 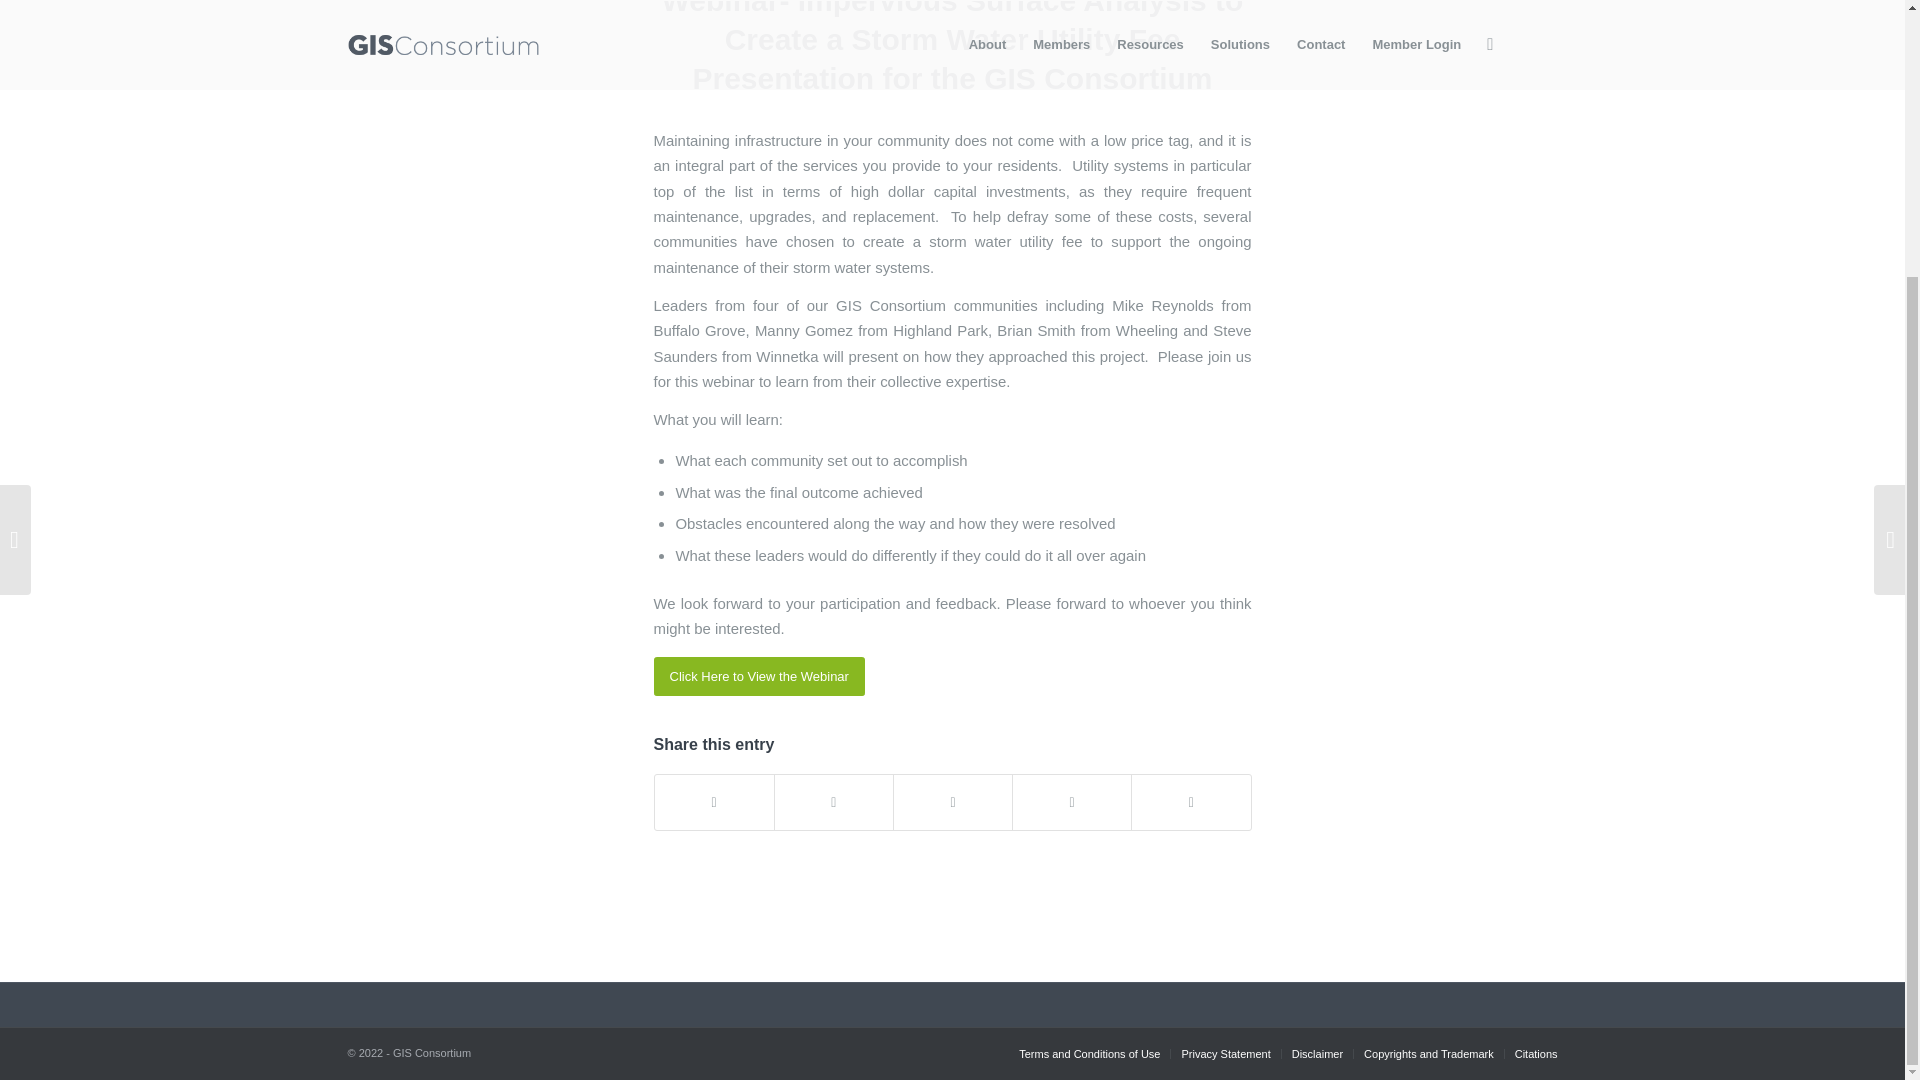 What do you see at coordinates (1224, 1053) in the screenshot?
I see `Privacy Statement` at bounding box center [1224, 1053].